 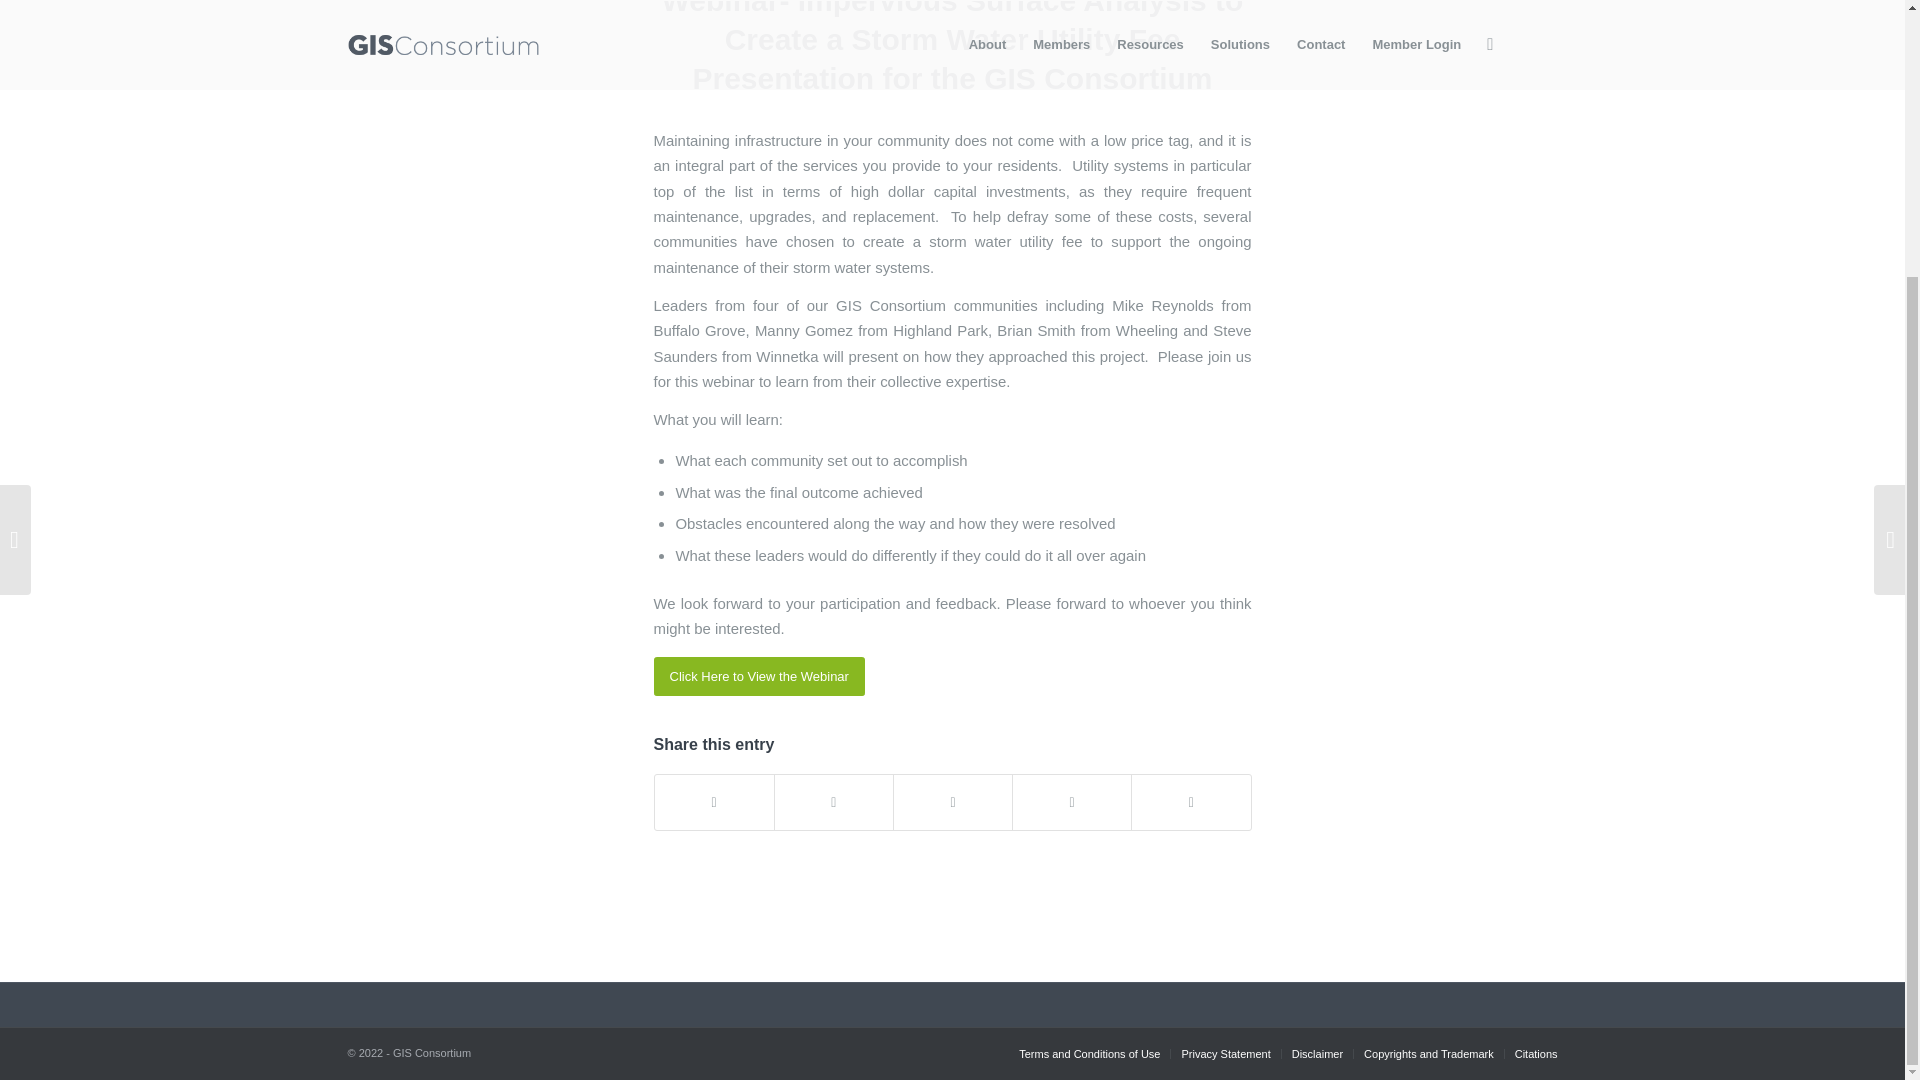 What do you see at coordinates (1224, 1053) in the screenshot?
I see `Privacy Statement` at bounding box center [1224, 1053].